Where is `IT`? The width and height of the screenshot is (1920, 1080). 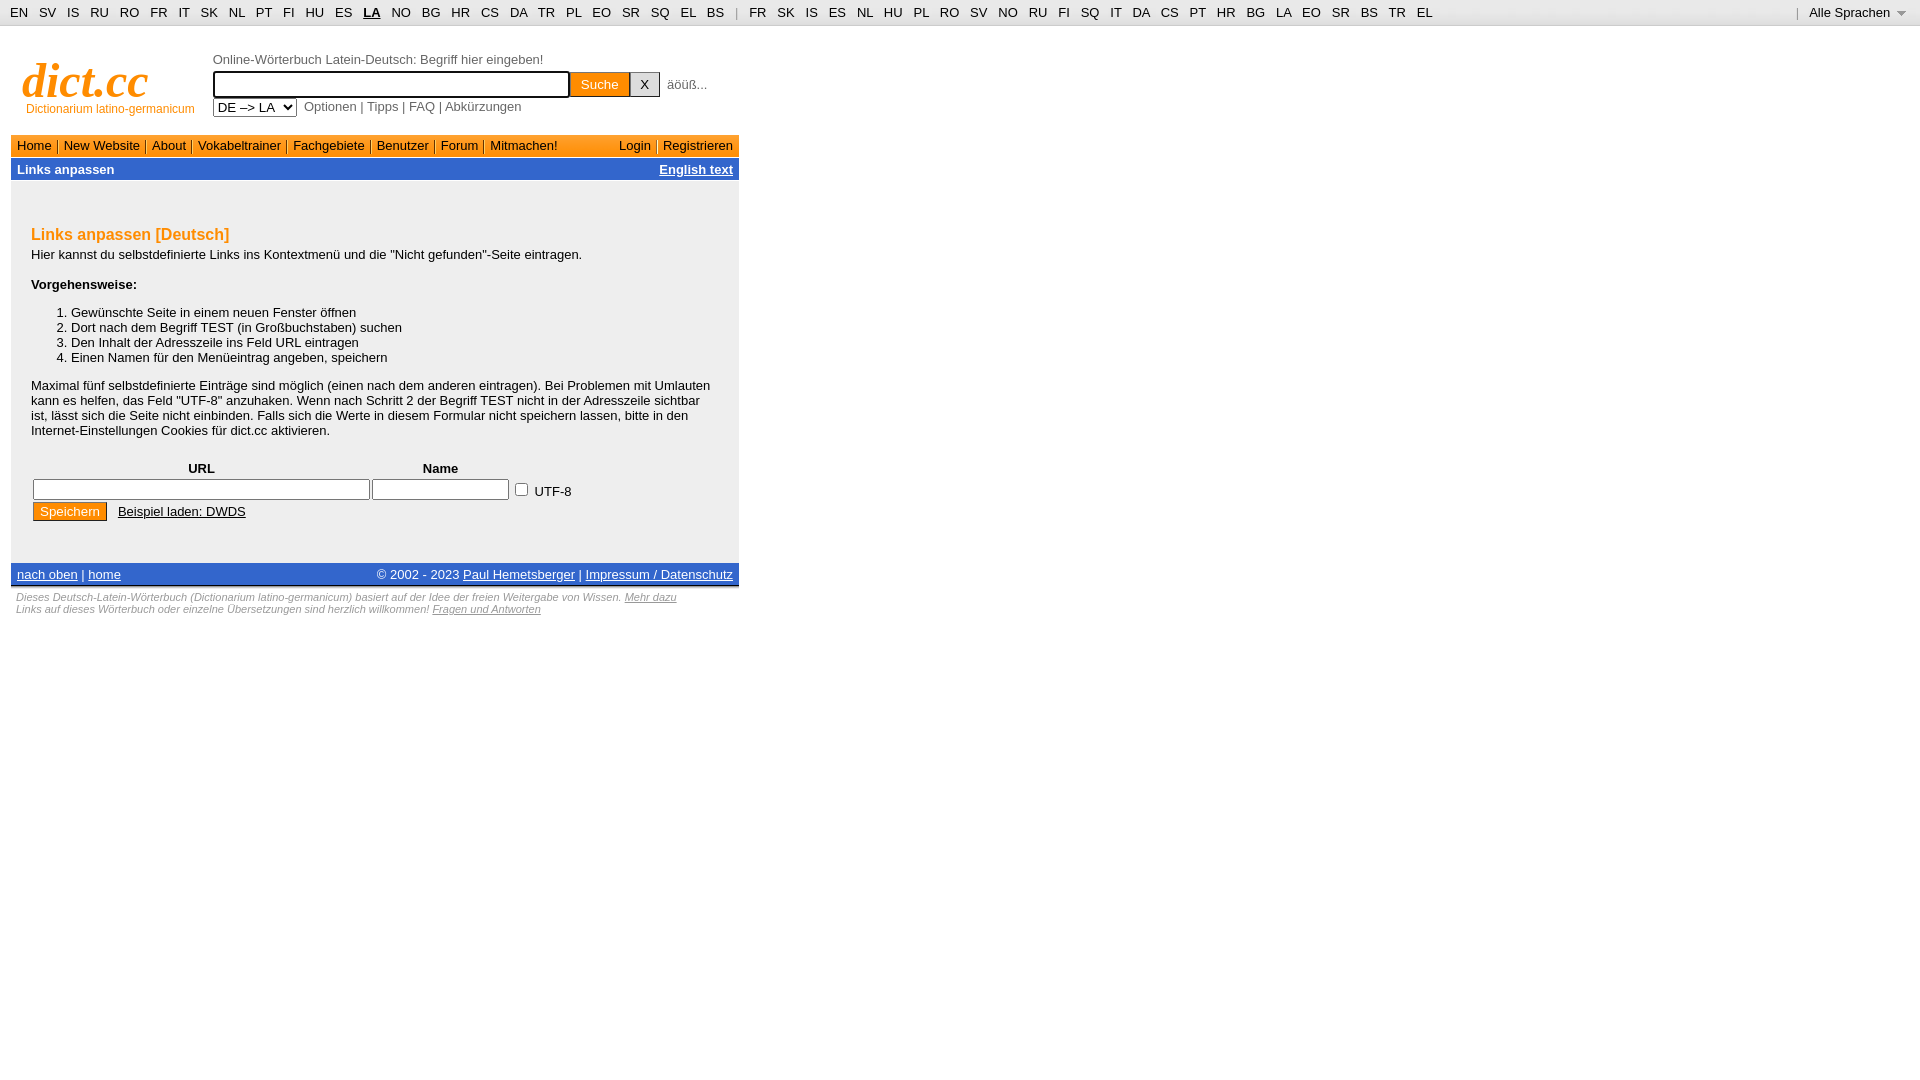 IT is located at coordinates (1116, 12).